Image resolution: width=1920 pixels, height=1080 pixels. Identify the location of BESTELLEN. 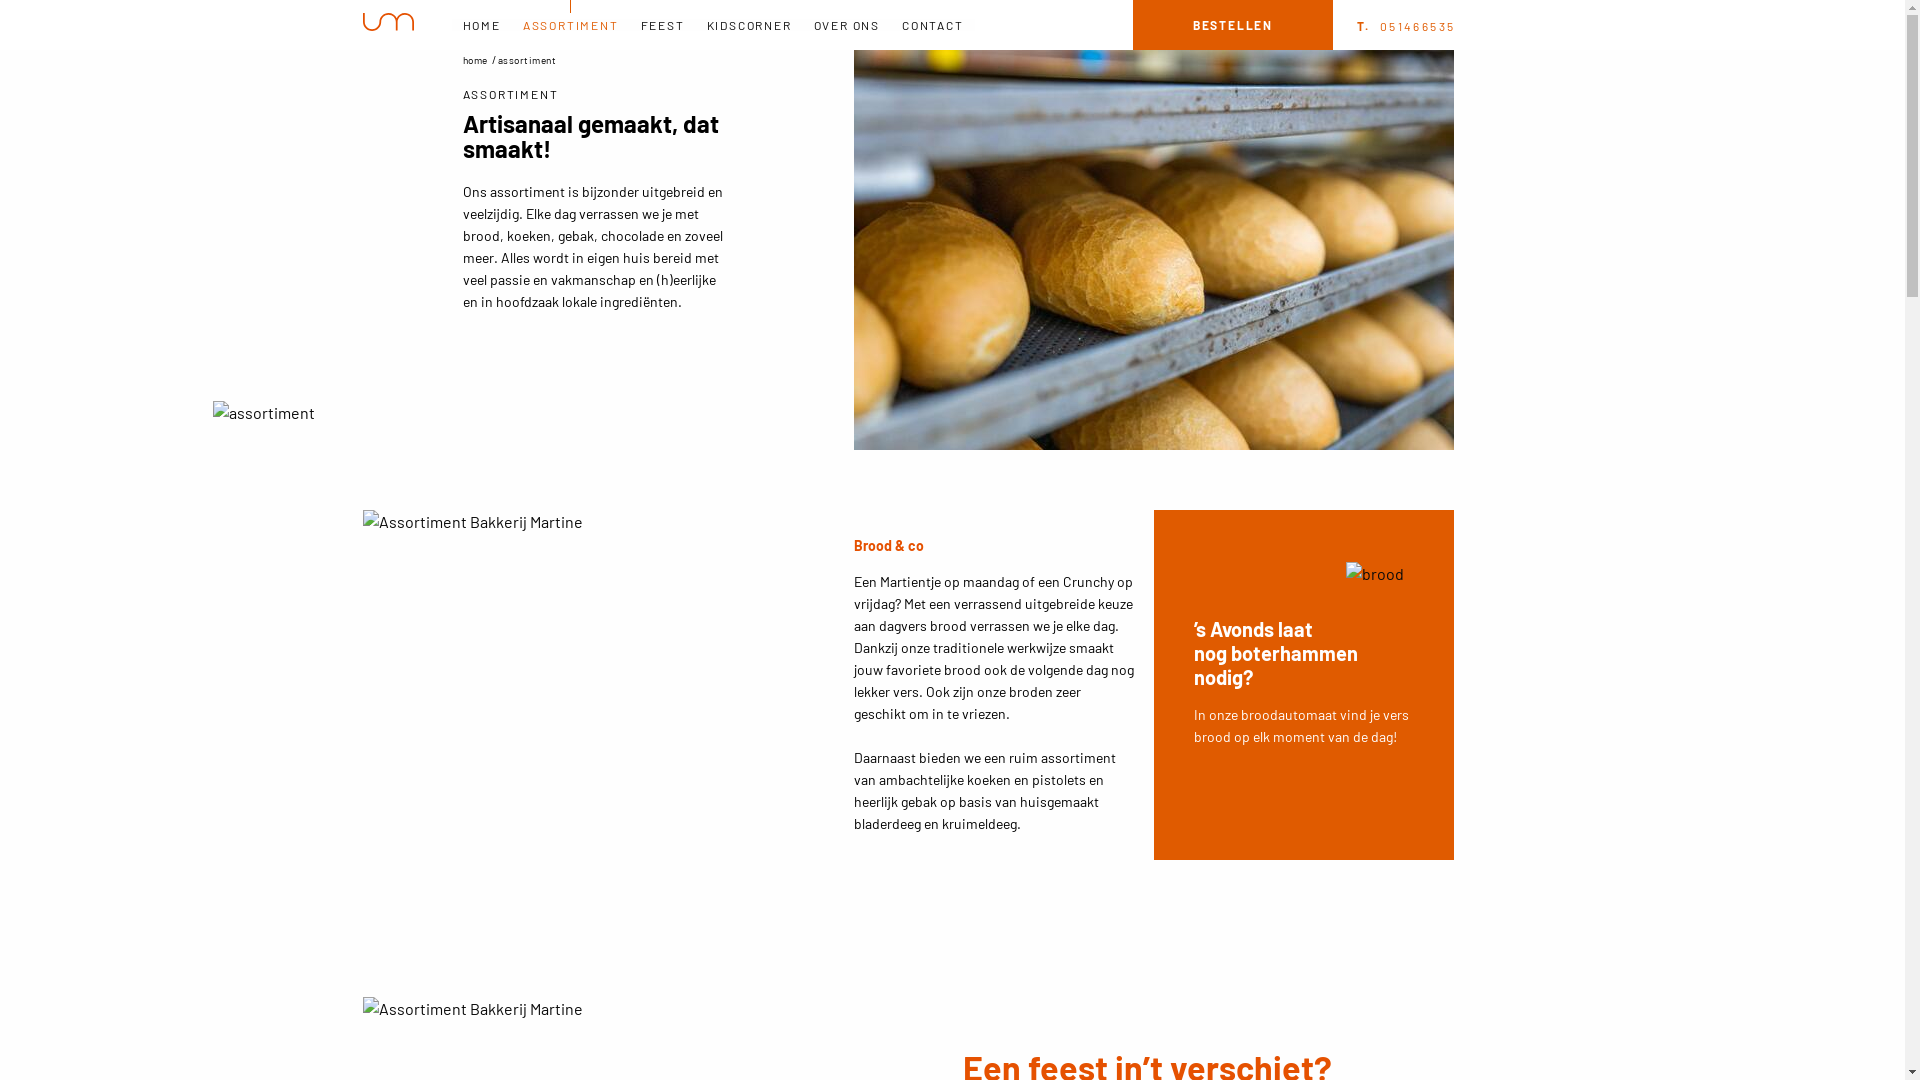
(1233, 25).